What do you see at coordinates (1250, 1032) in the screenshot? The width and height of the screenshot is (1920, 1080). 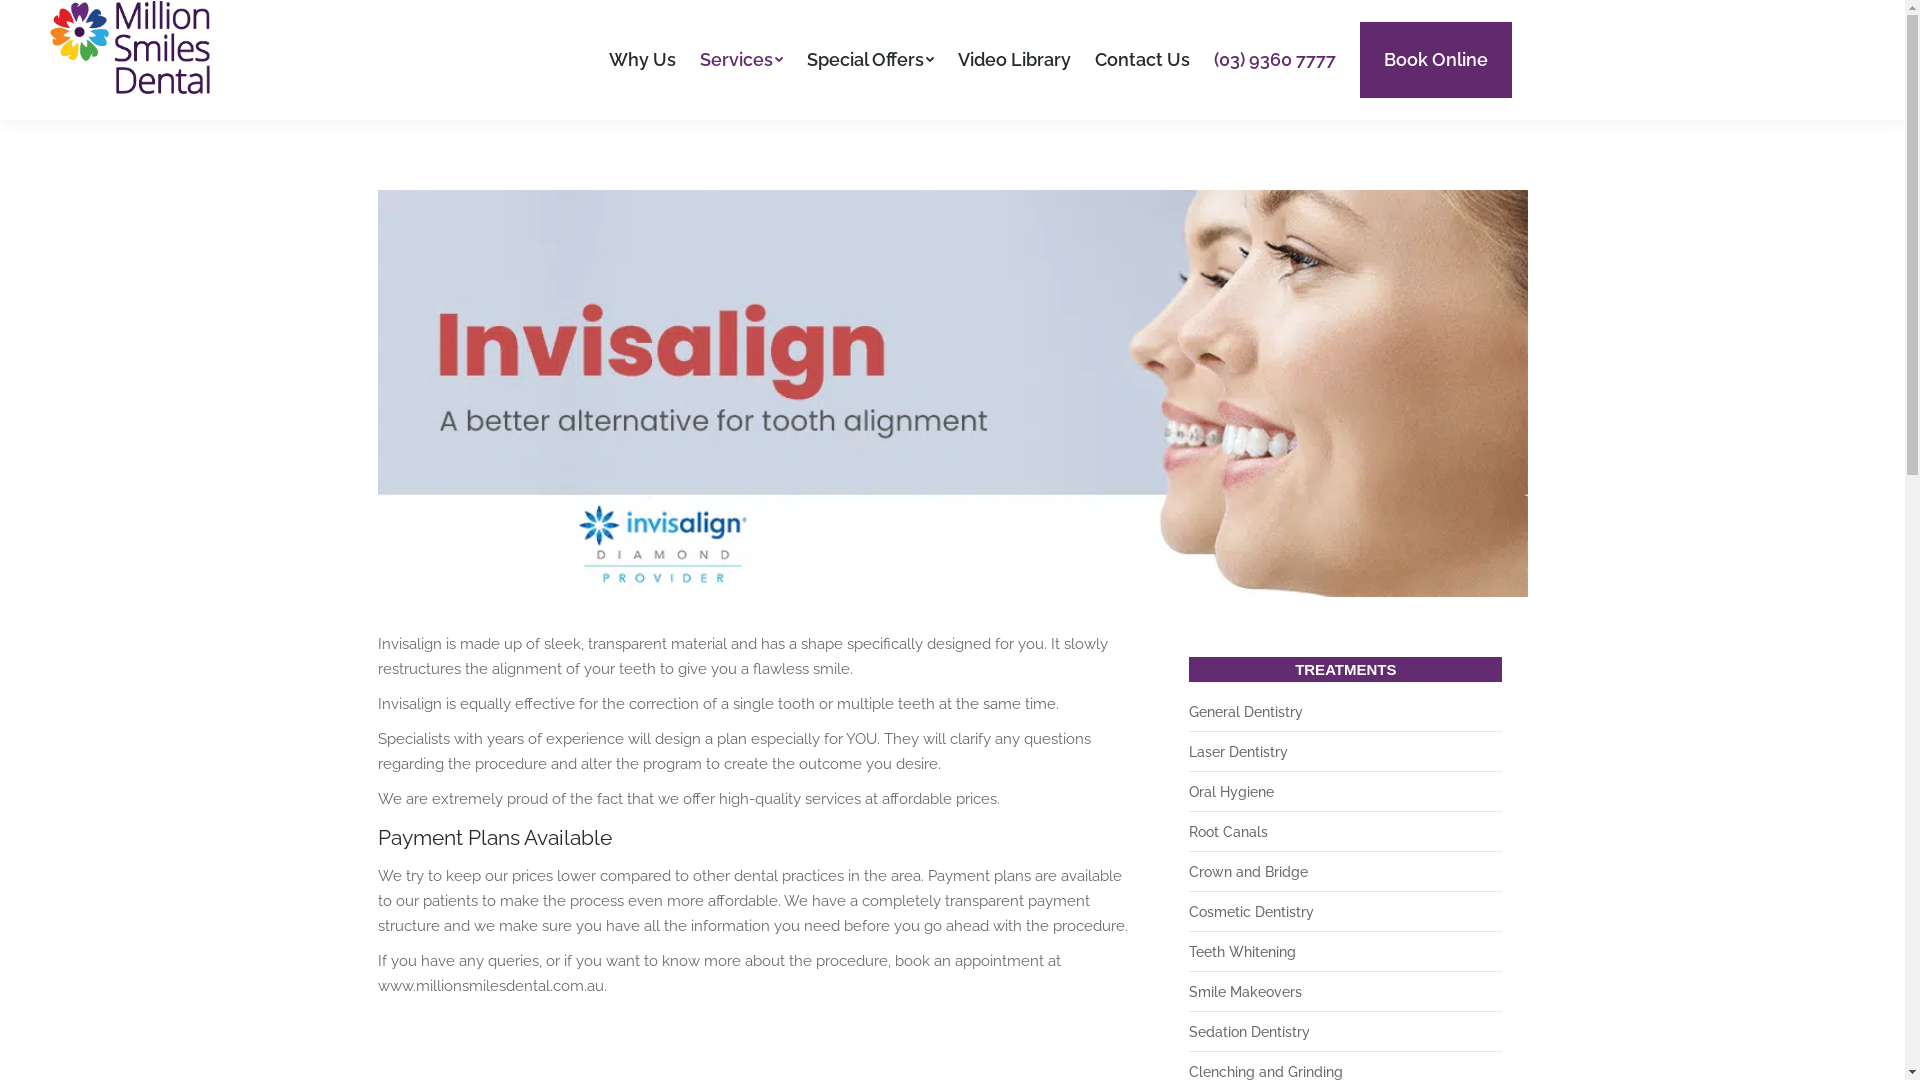 I see `Sedation Dentistry` at bounding box center [1250, 1032].